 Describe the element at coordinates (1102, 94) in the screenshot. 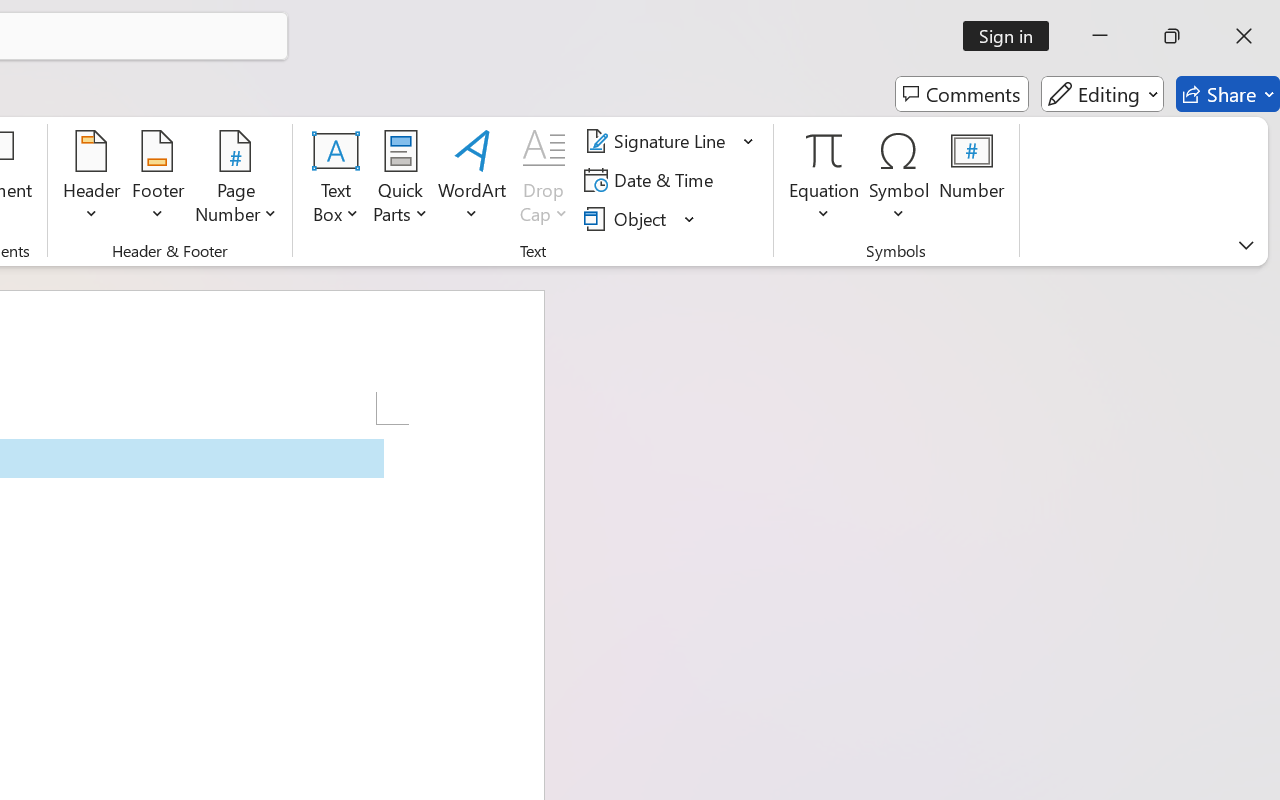

I see `Editing` at that location.